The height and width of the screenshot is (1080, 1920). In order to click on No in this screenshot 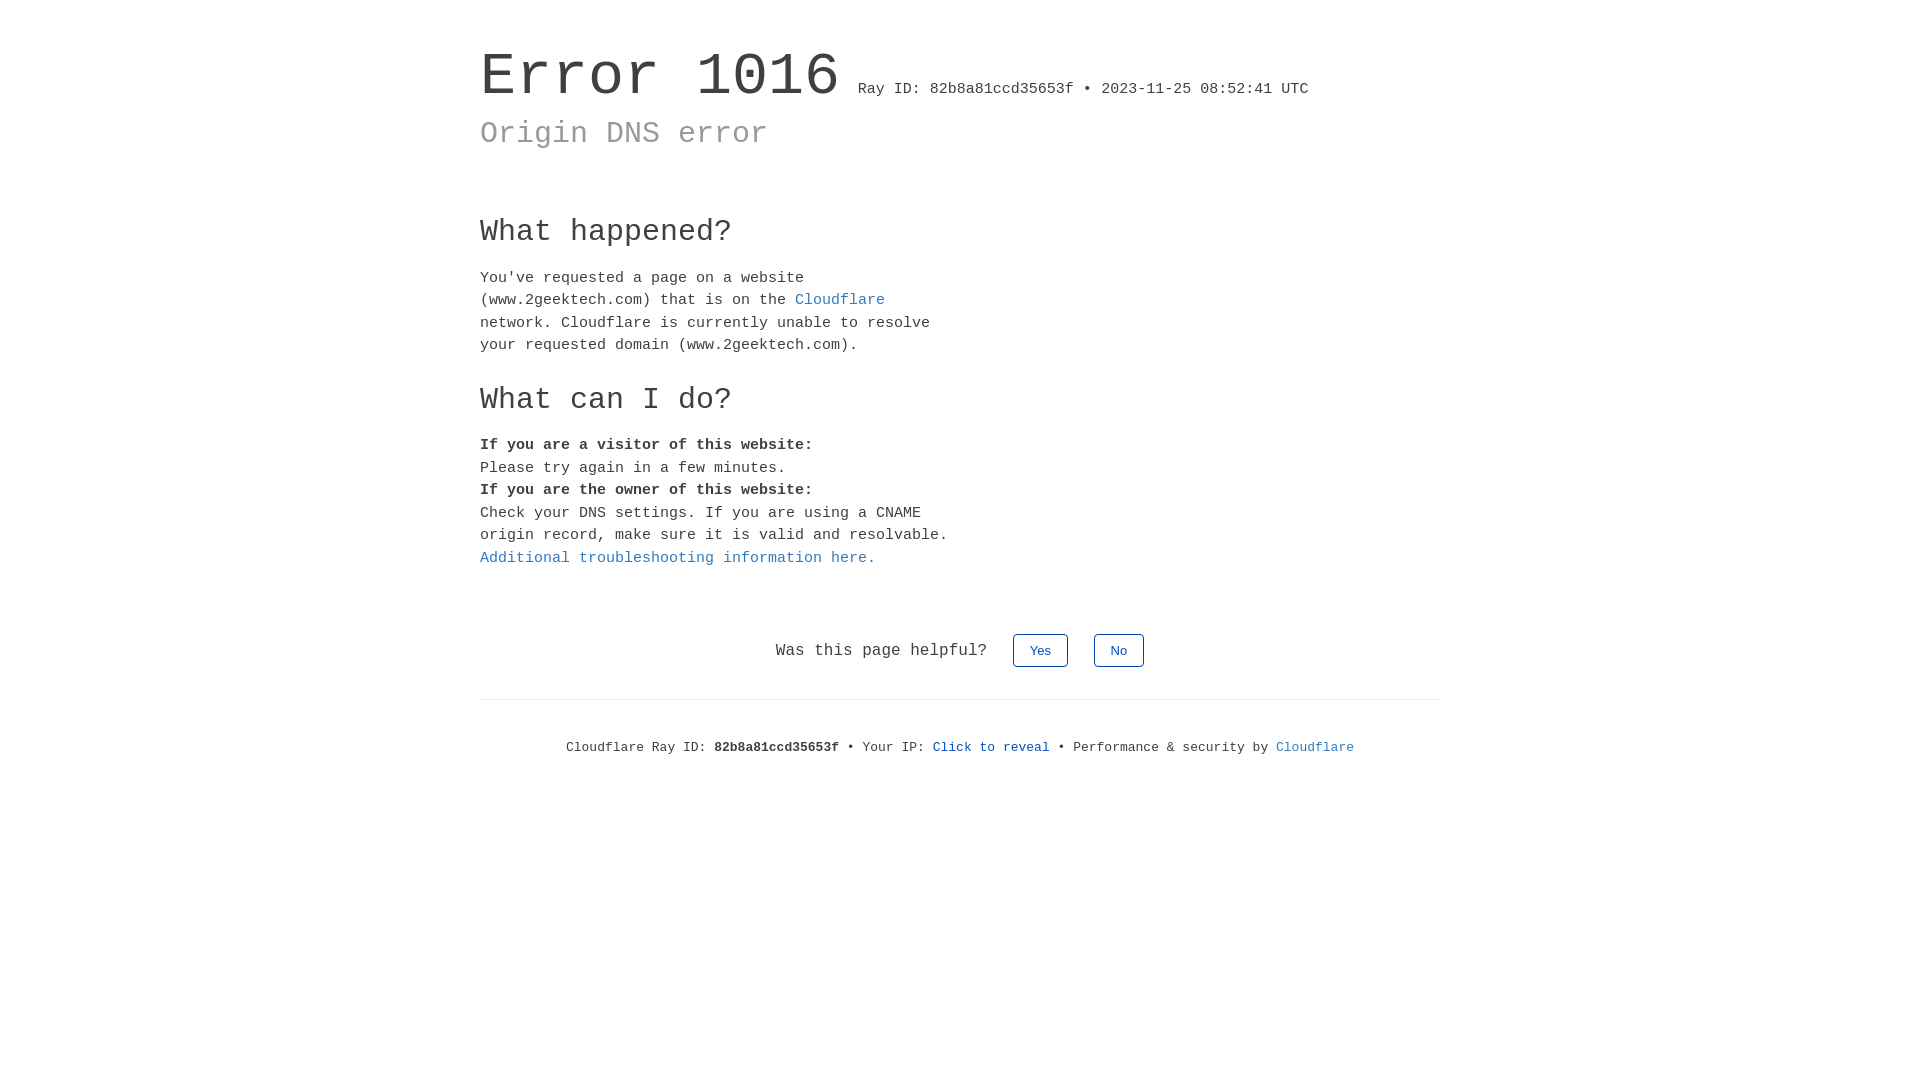, I will do `click(1120, 650)`.